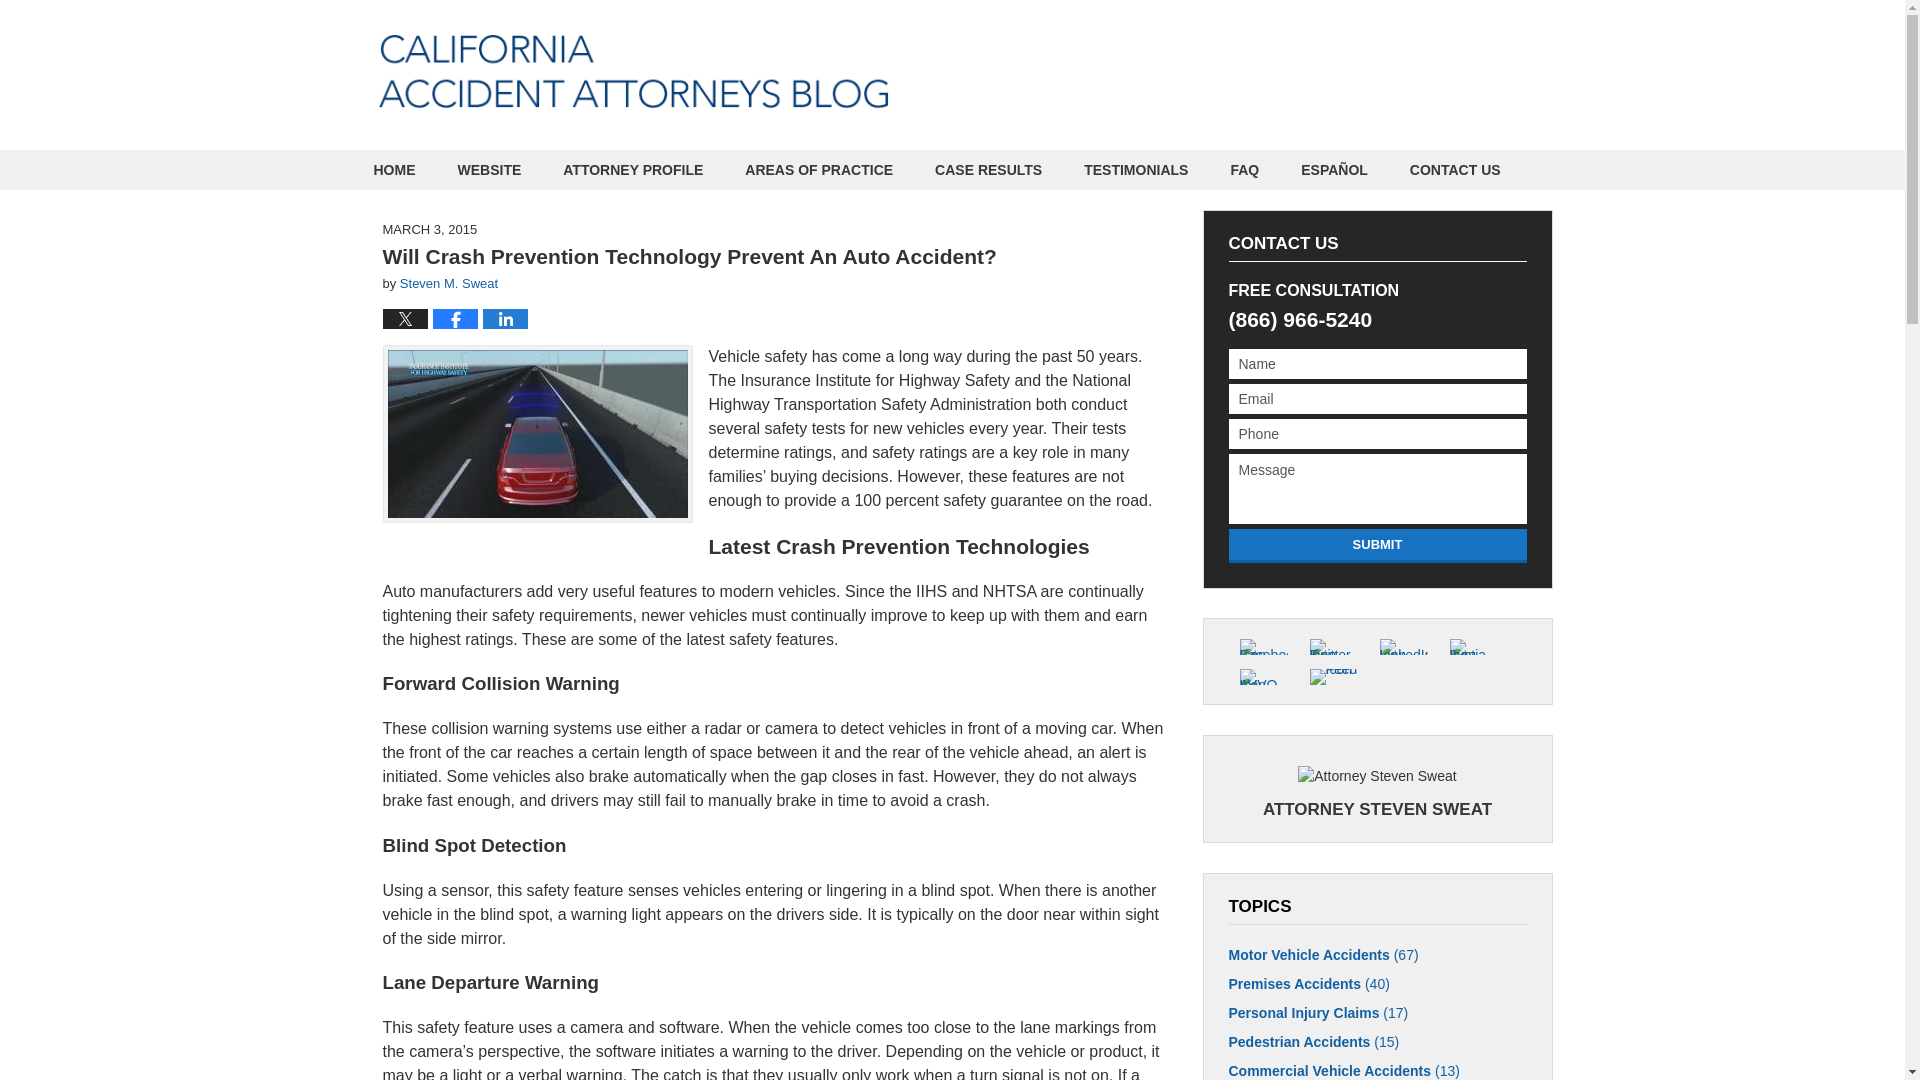 The width and height of the screenshot is (1920, 1080). What do you see at coordinates (1332, 646) in the screenshot?
I see `Twitter` at bounding box center [1332, 646].